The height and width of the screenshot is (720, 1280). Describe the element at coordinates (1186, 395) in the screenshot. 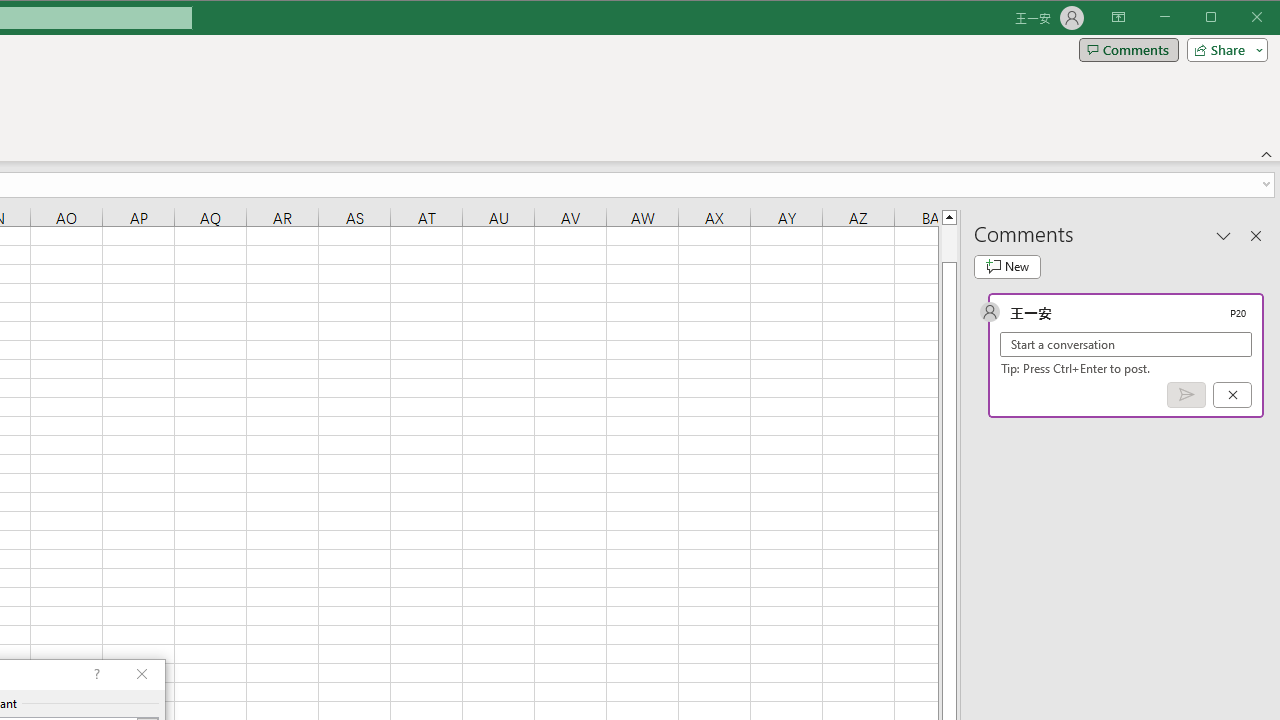

I see `Post comment (Ctrl + Enter)` at that location.